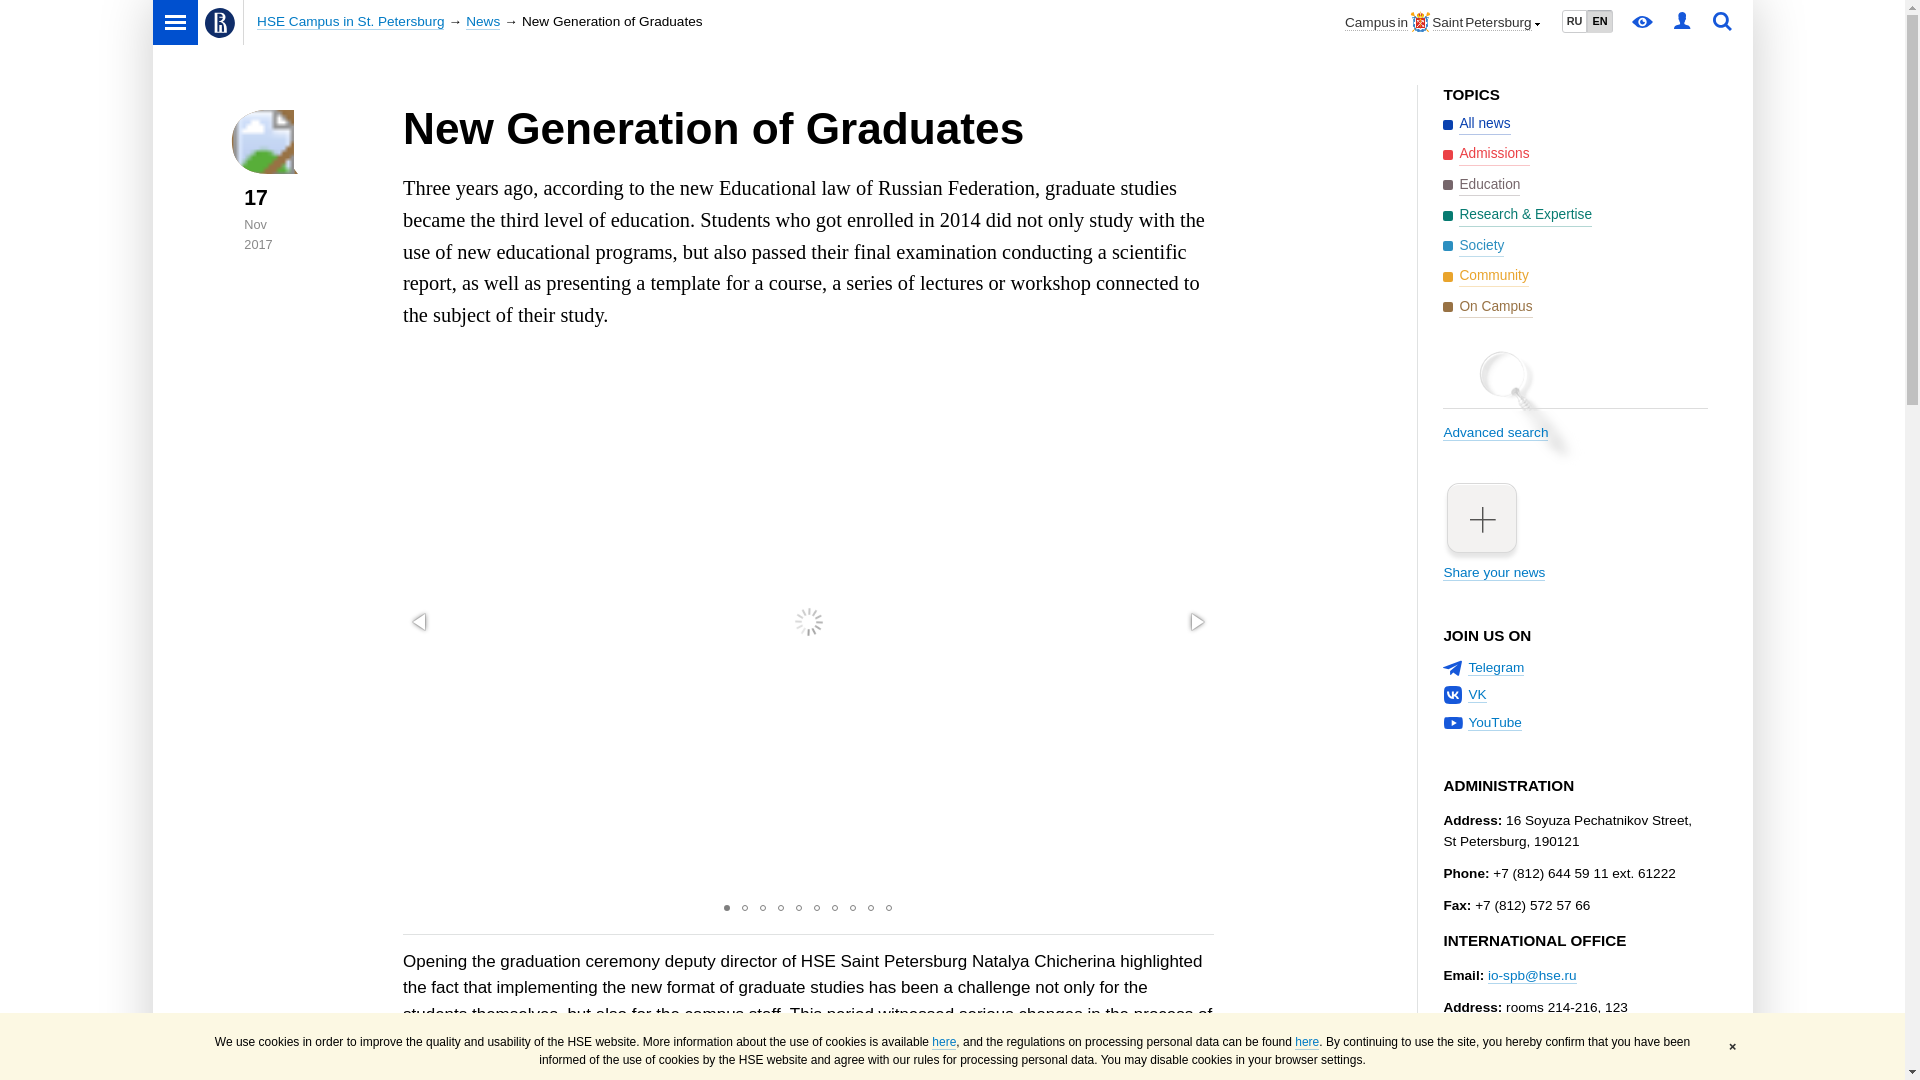  What do you see at coordinates (1496, 668) in the screenshot?
I see `Telegram` at bounding box center [1496, 668].